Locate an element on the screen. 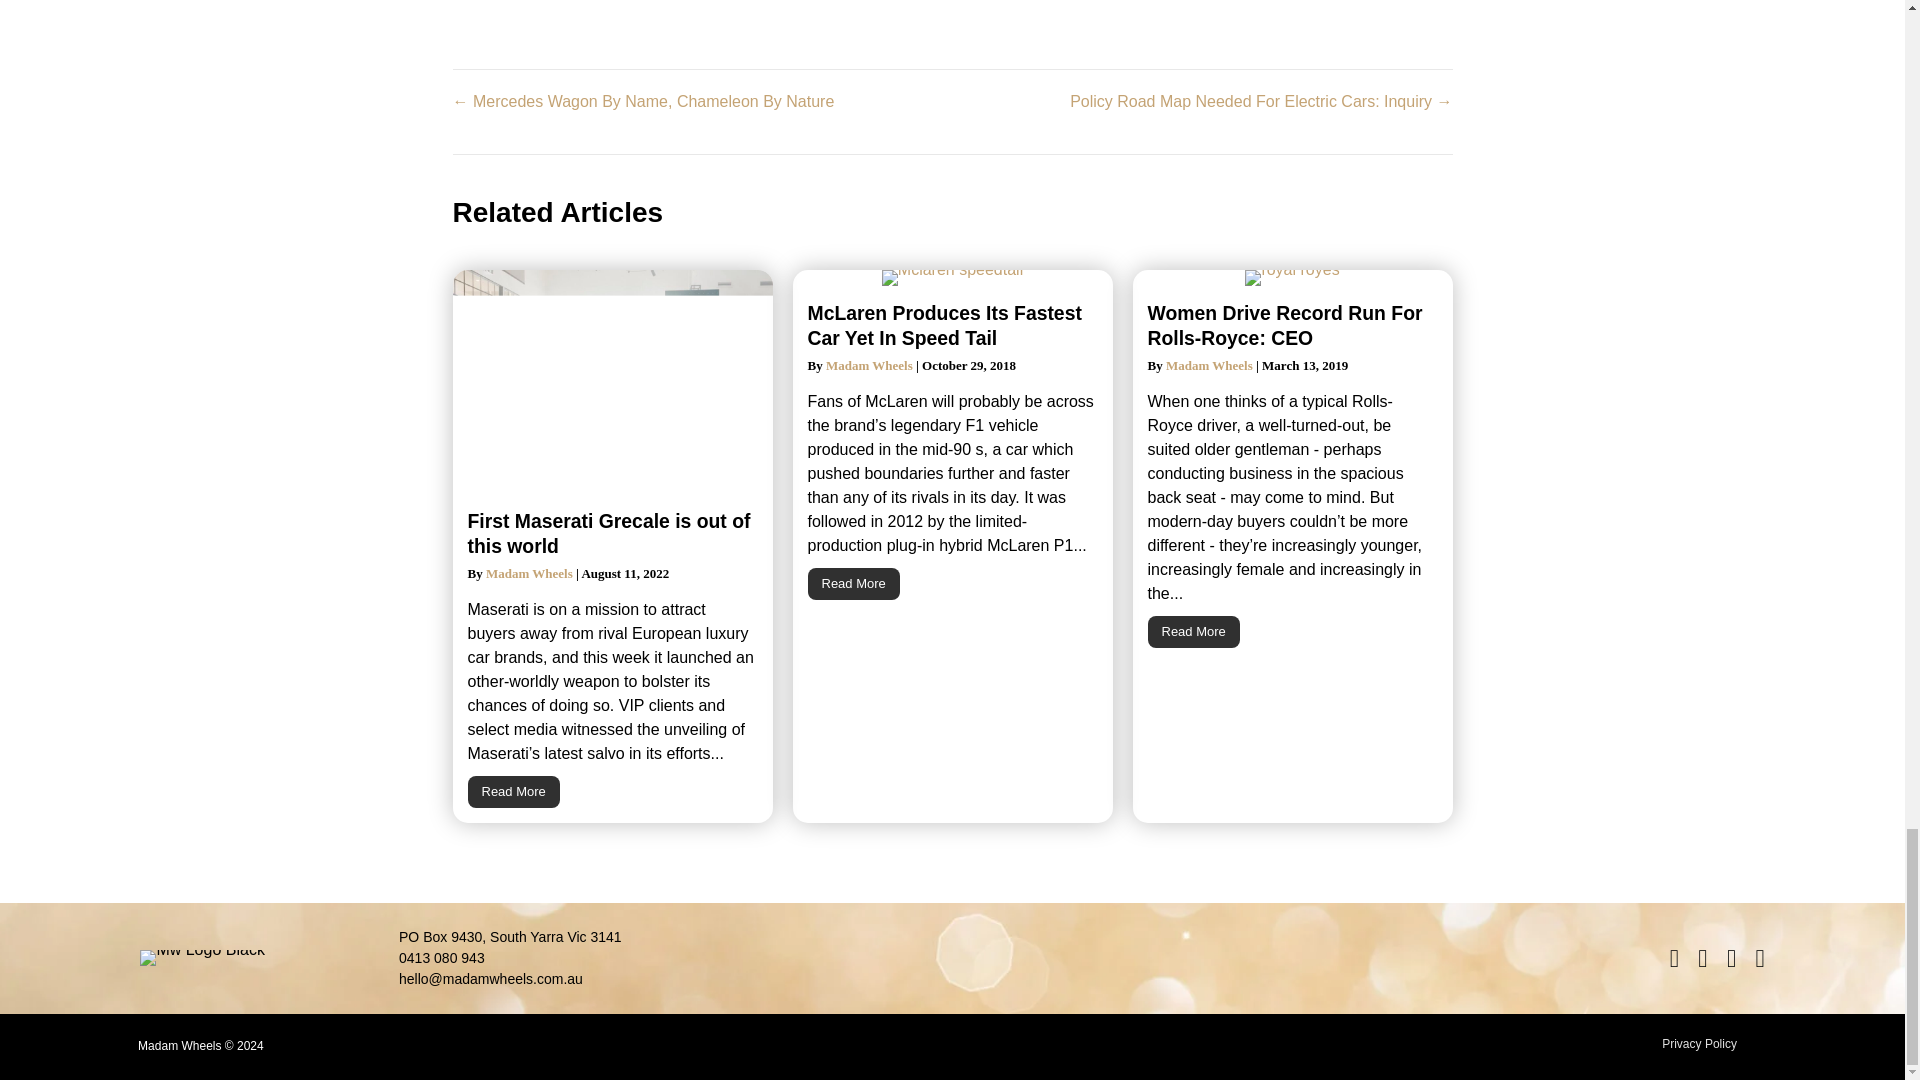 Image resolution: width=1920 pixels, height=1080 pixels. McLaren-Speedtail is located at coordinates (952, 278).